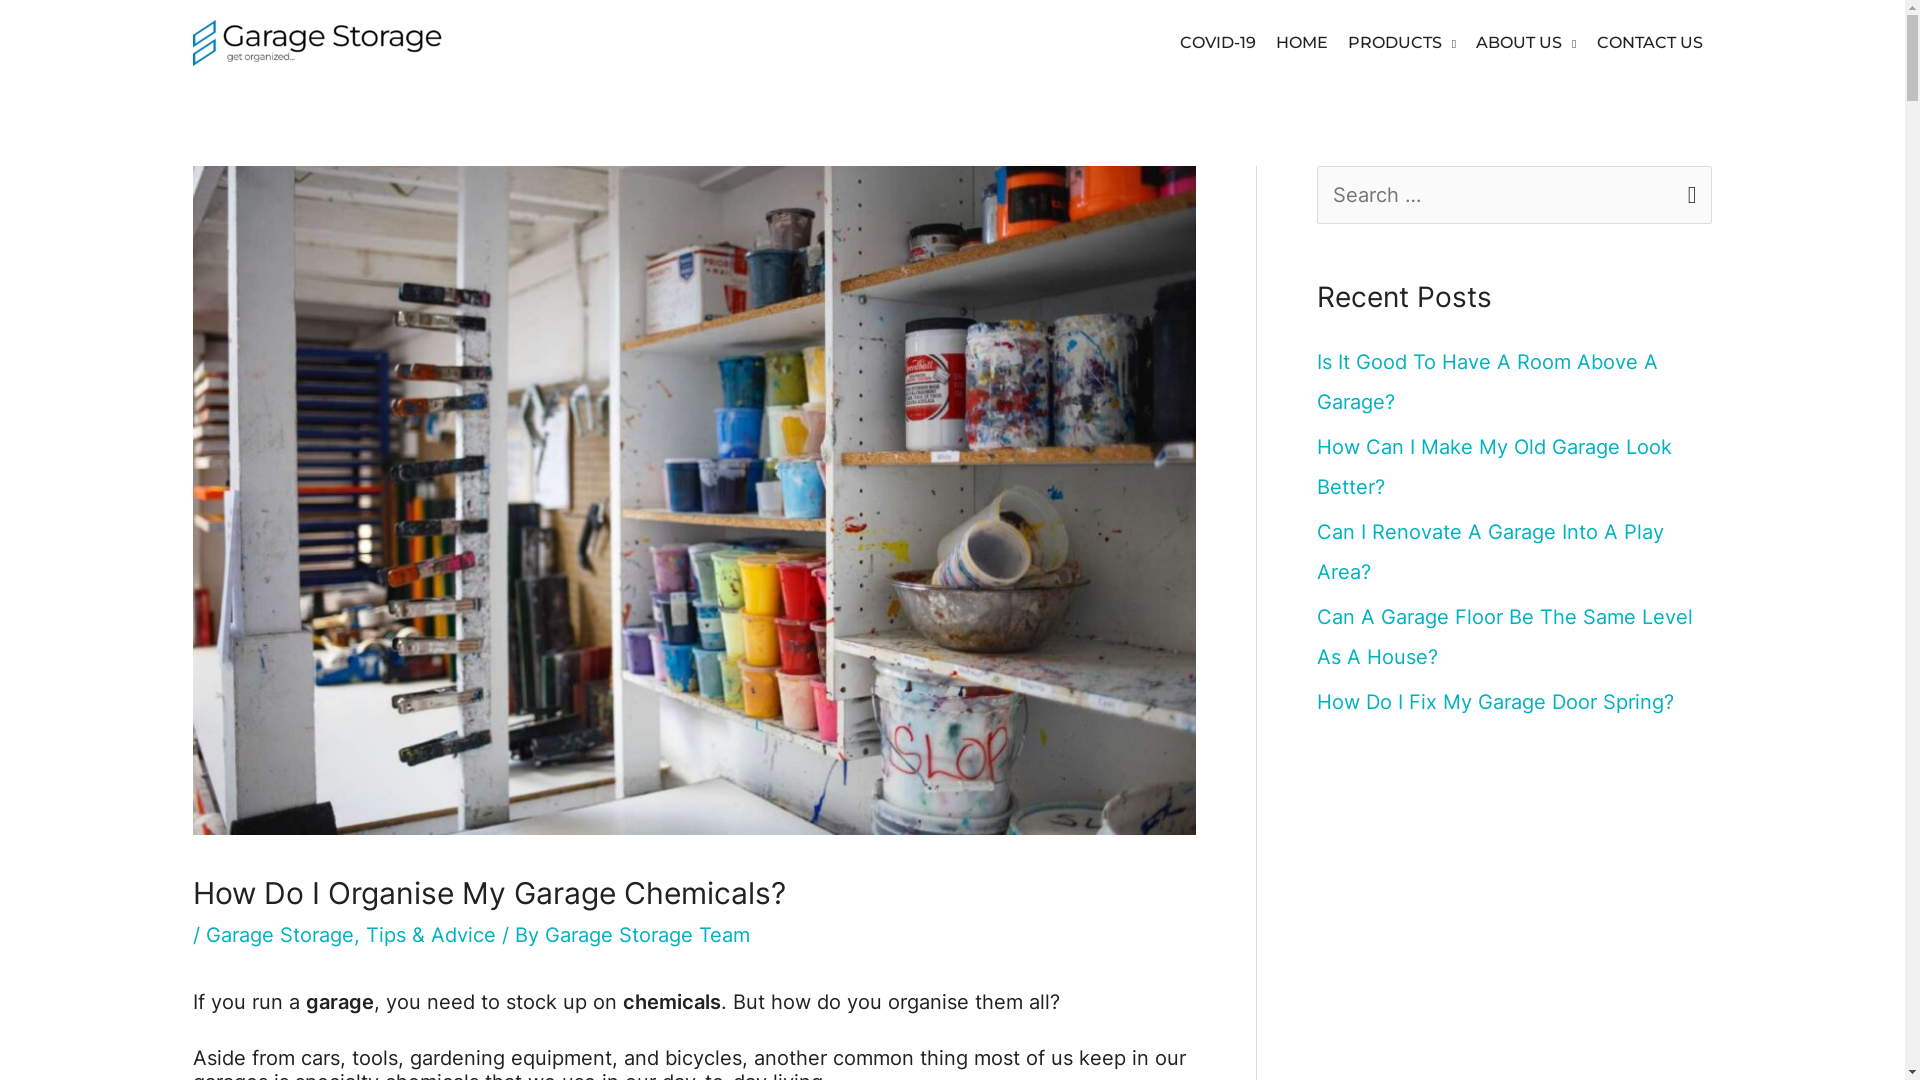 This screenshot has width=1920, height=1080. What do you see at coordinates (1494, 467) in the screenshot?
I see `How Can I Make My Old Garage Look Better?` at bounding box center [1494, 467].